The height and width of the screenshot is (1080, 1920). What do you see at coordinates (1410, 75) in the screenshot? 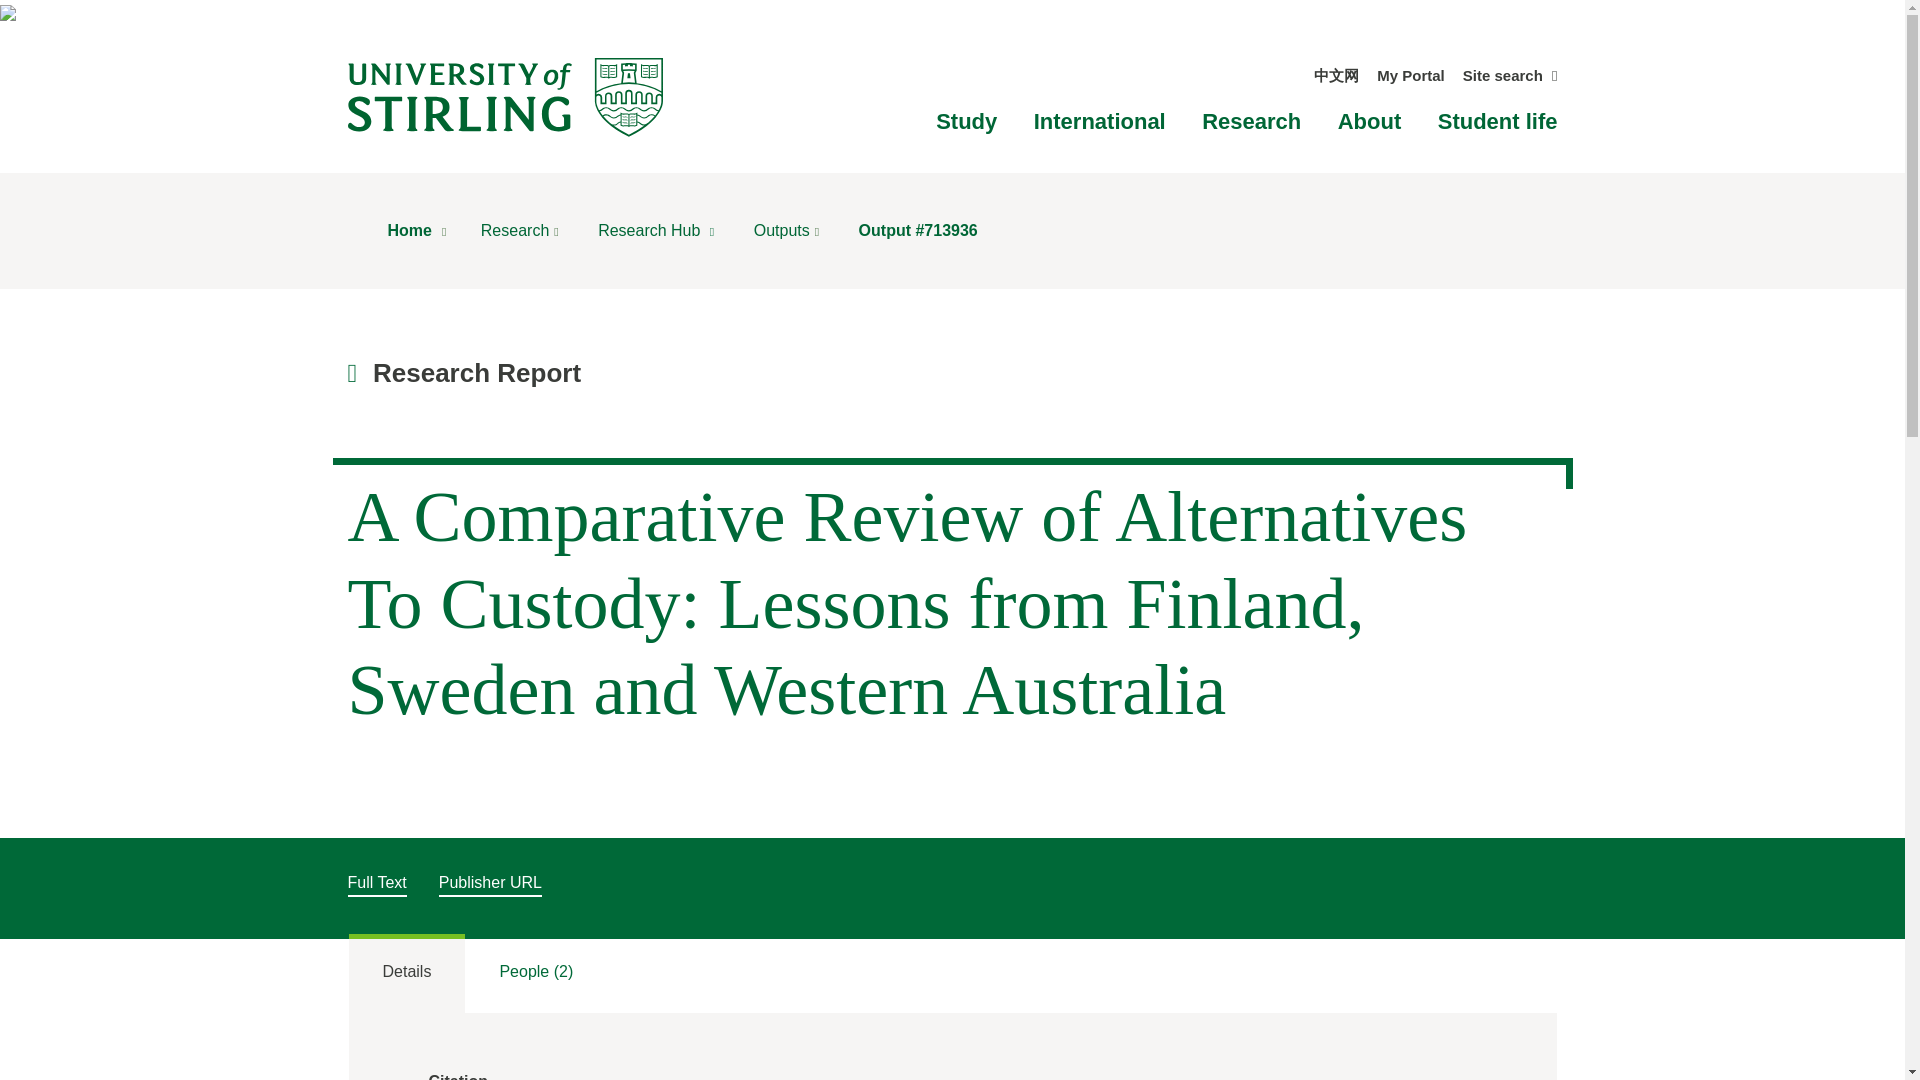
I see `My Portal` at bounding box center [1410, 75].